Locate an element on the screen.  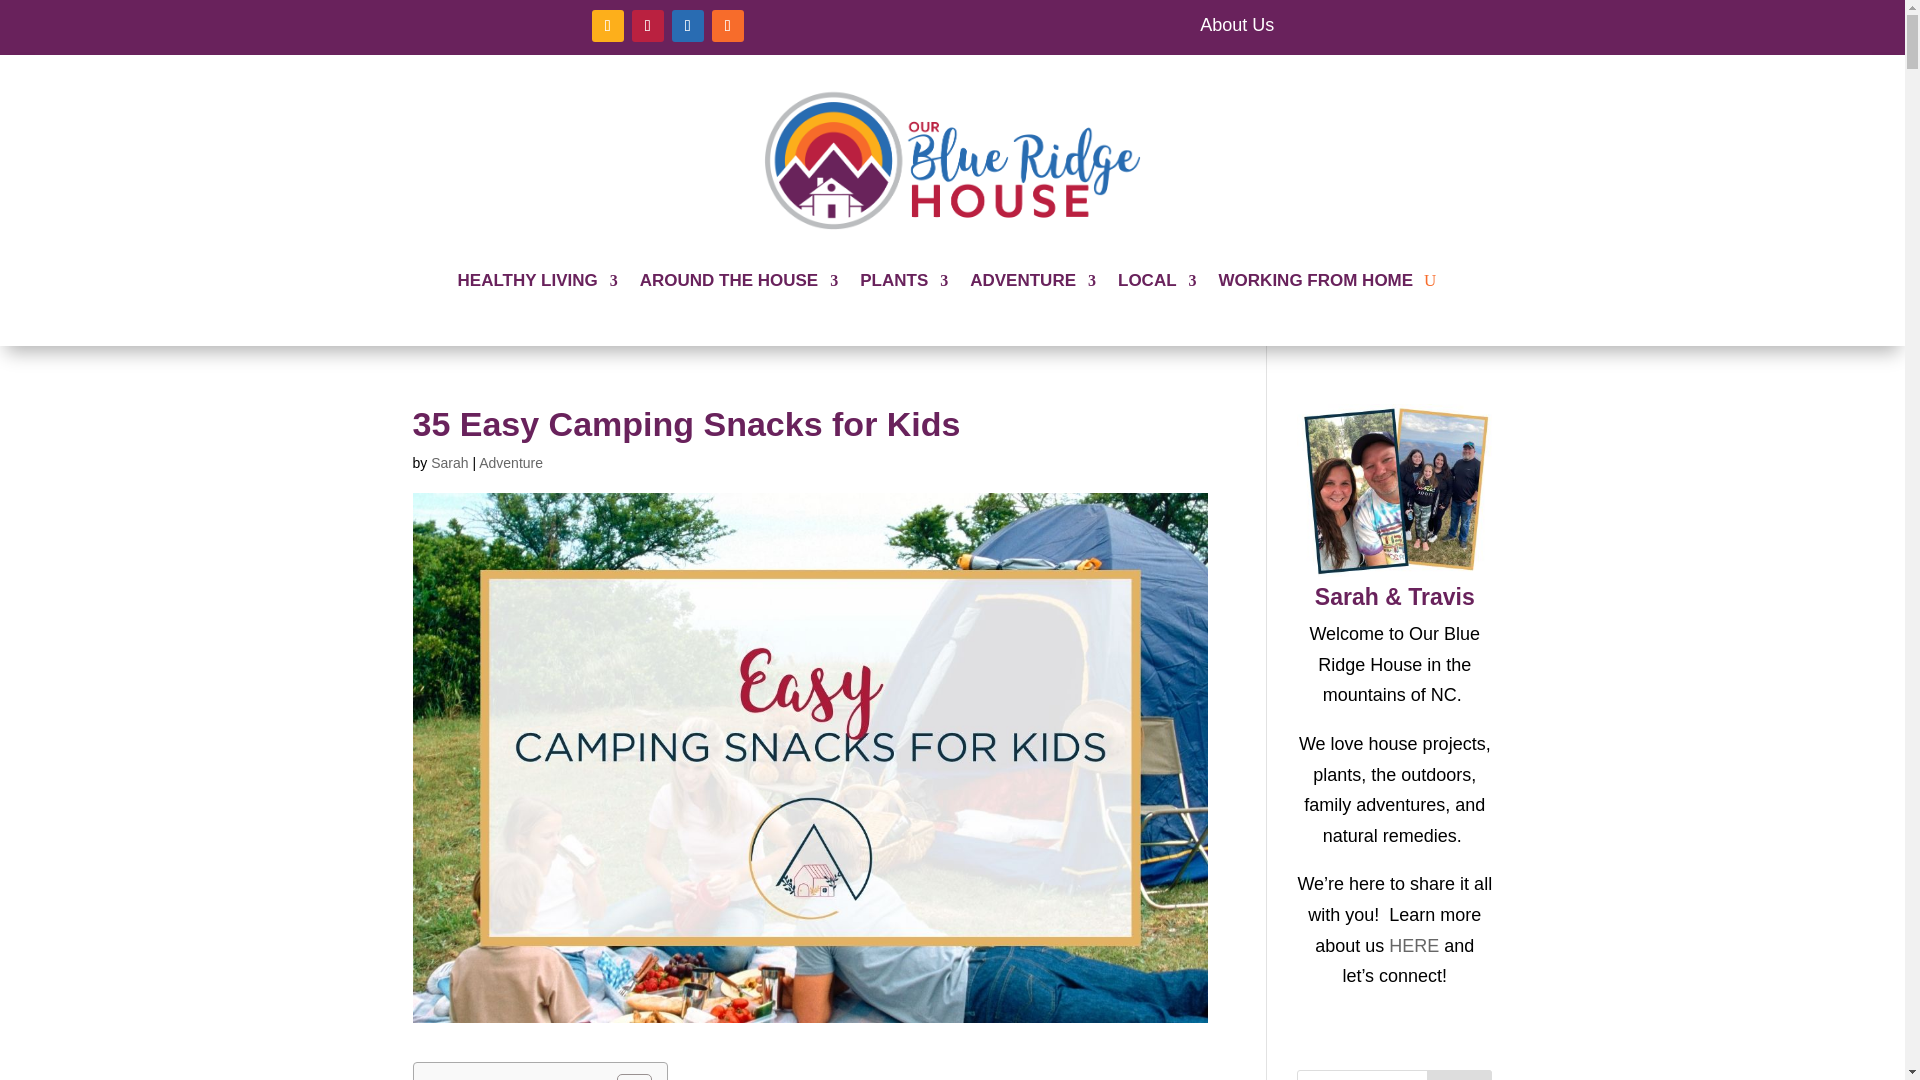
WORKING FROM HOME is located at coordinates (1316, 280).